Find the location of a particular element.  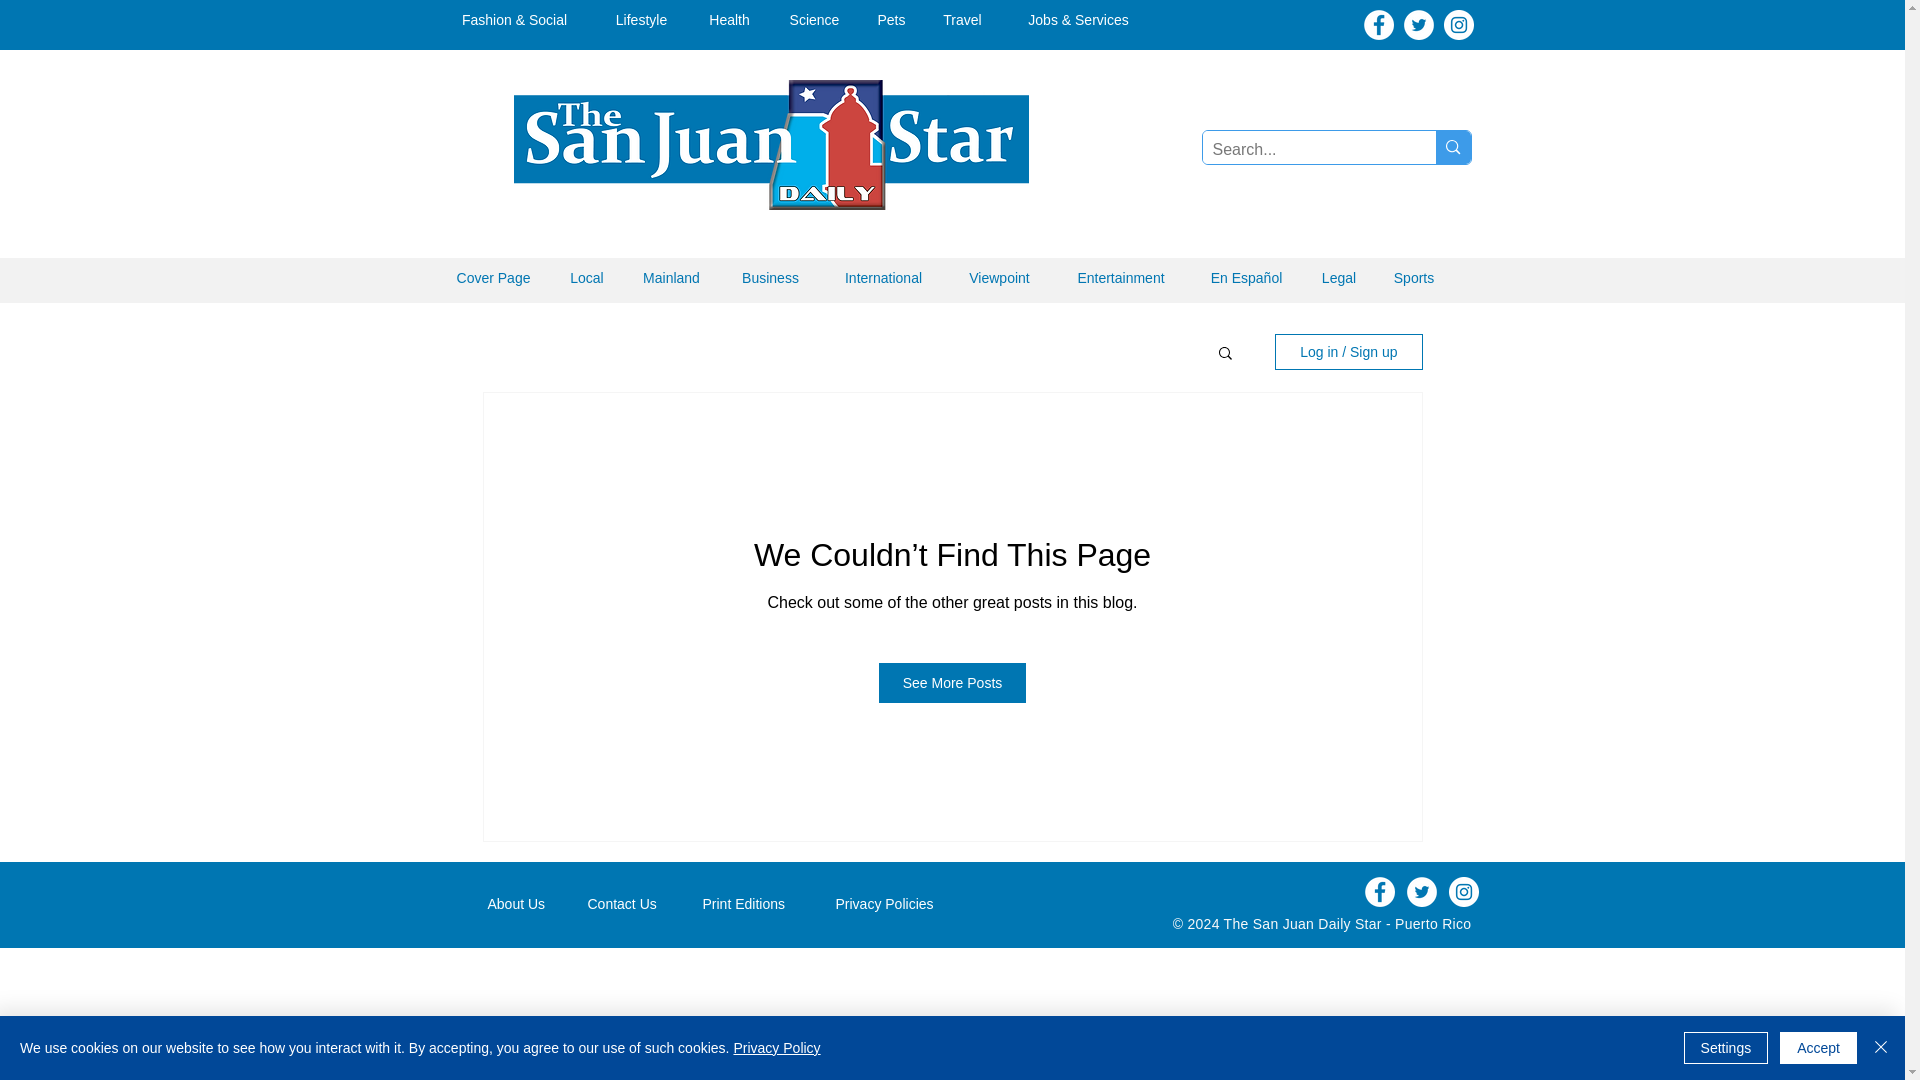

See More Posts is located at coordinates (953, 683).